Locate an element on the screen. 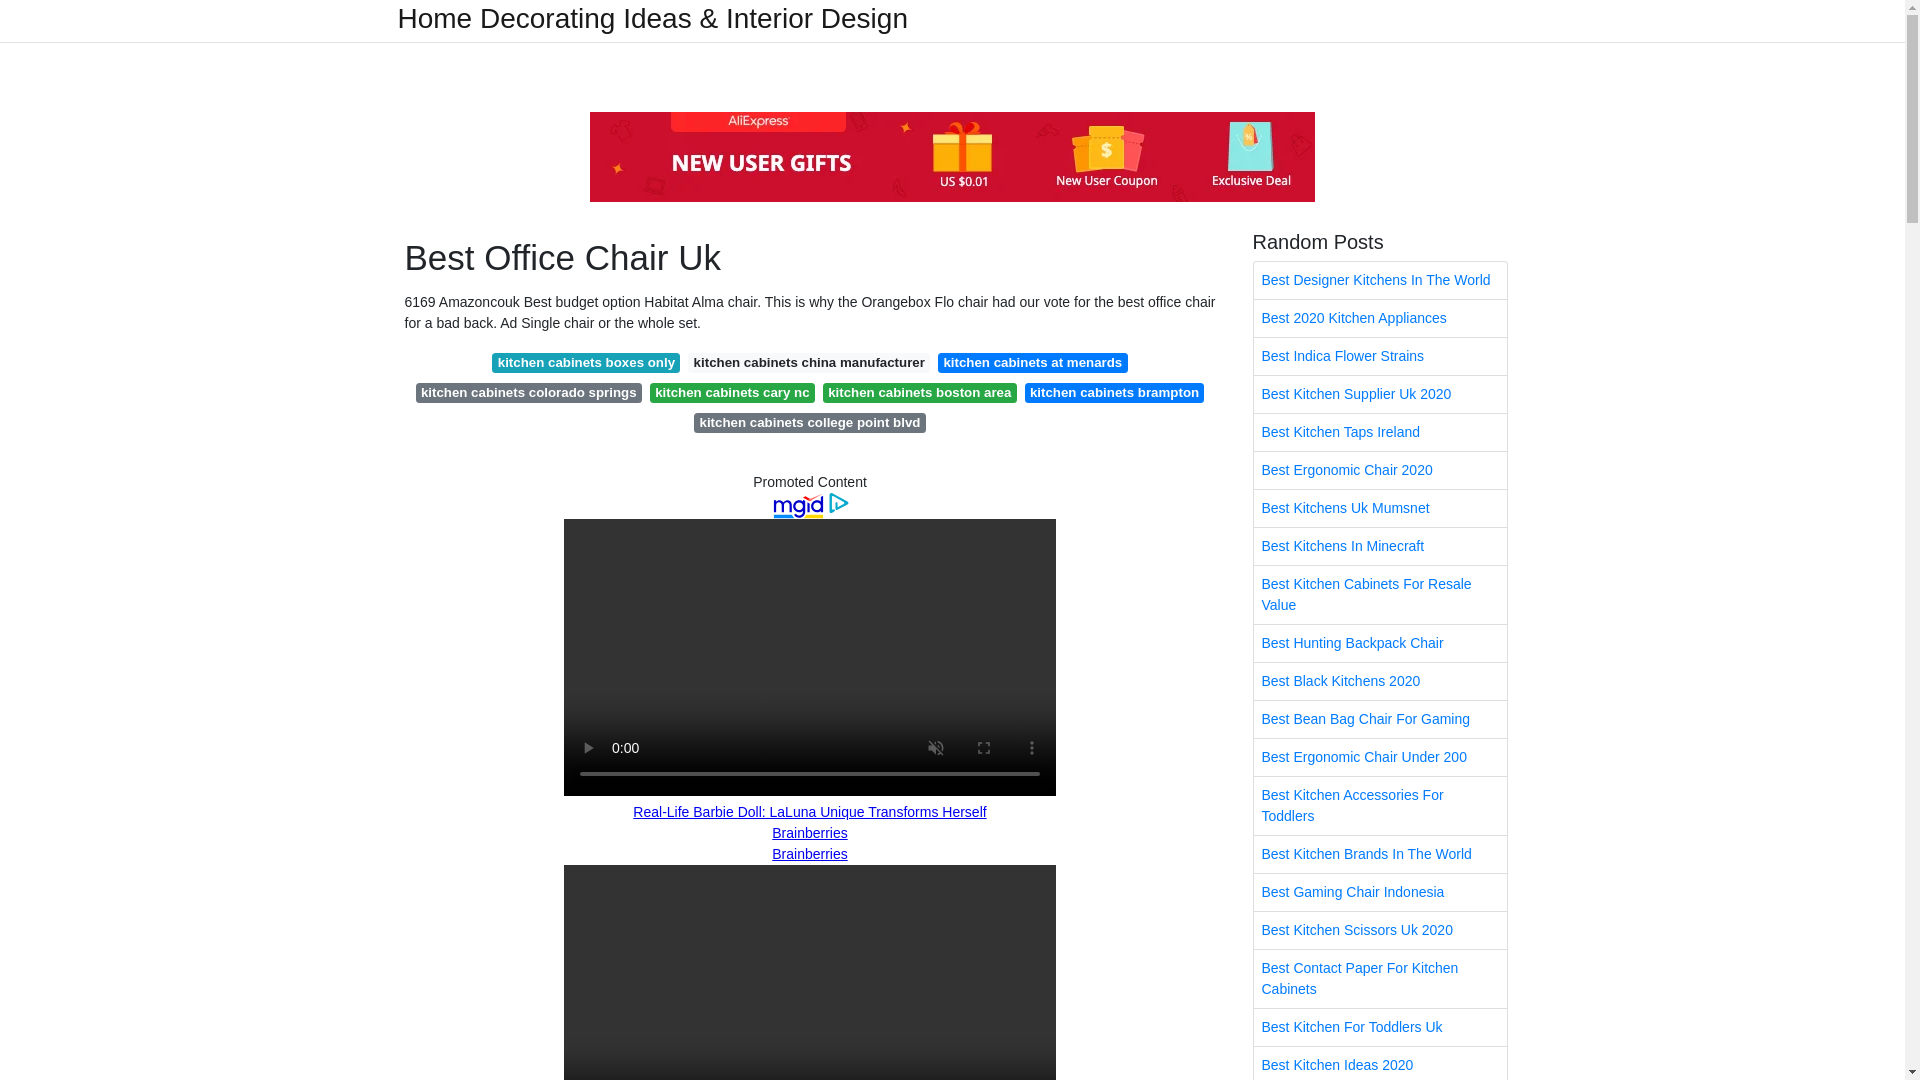 This screenshot has width=1920, height=1080. kitchen cabinets cary nc is located at coordinates (732, 392).